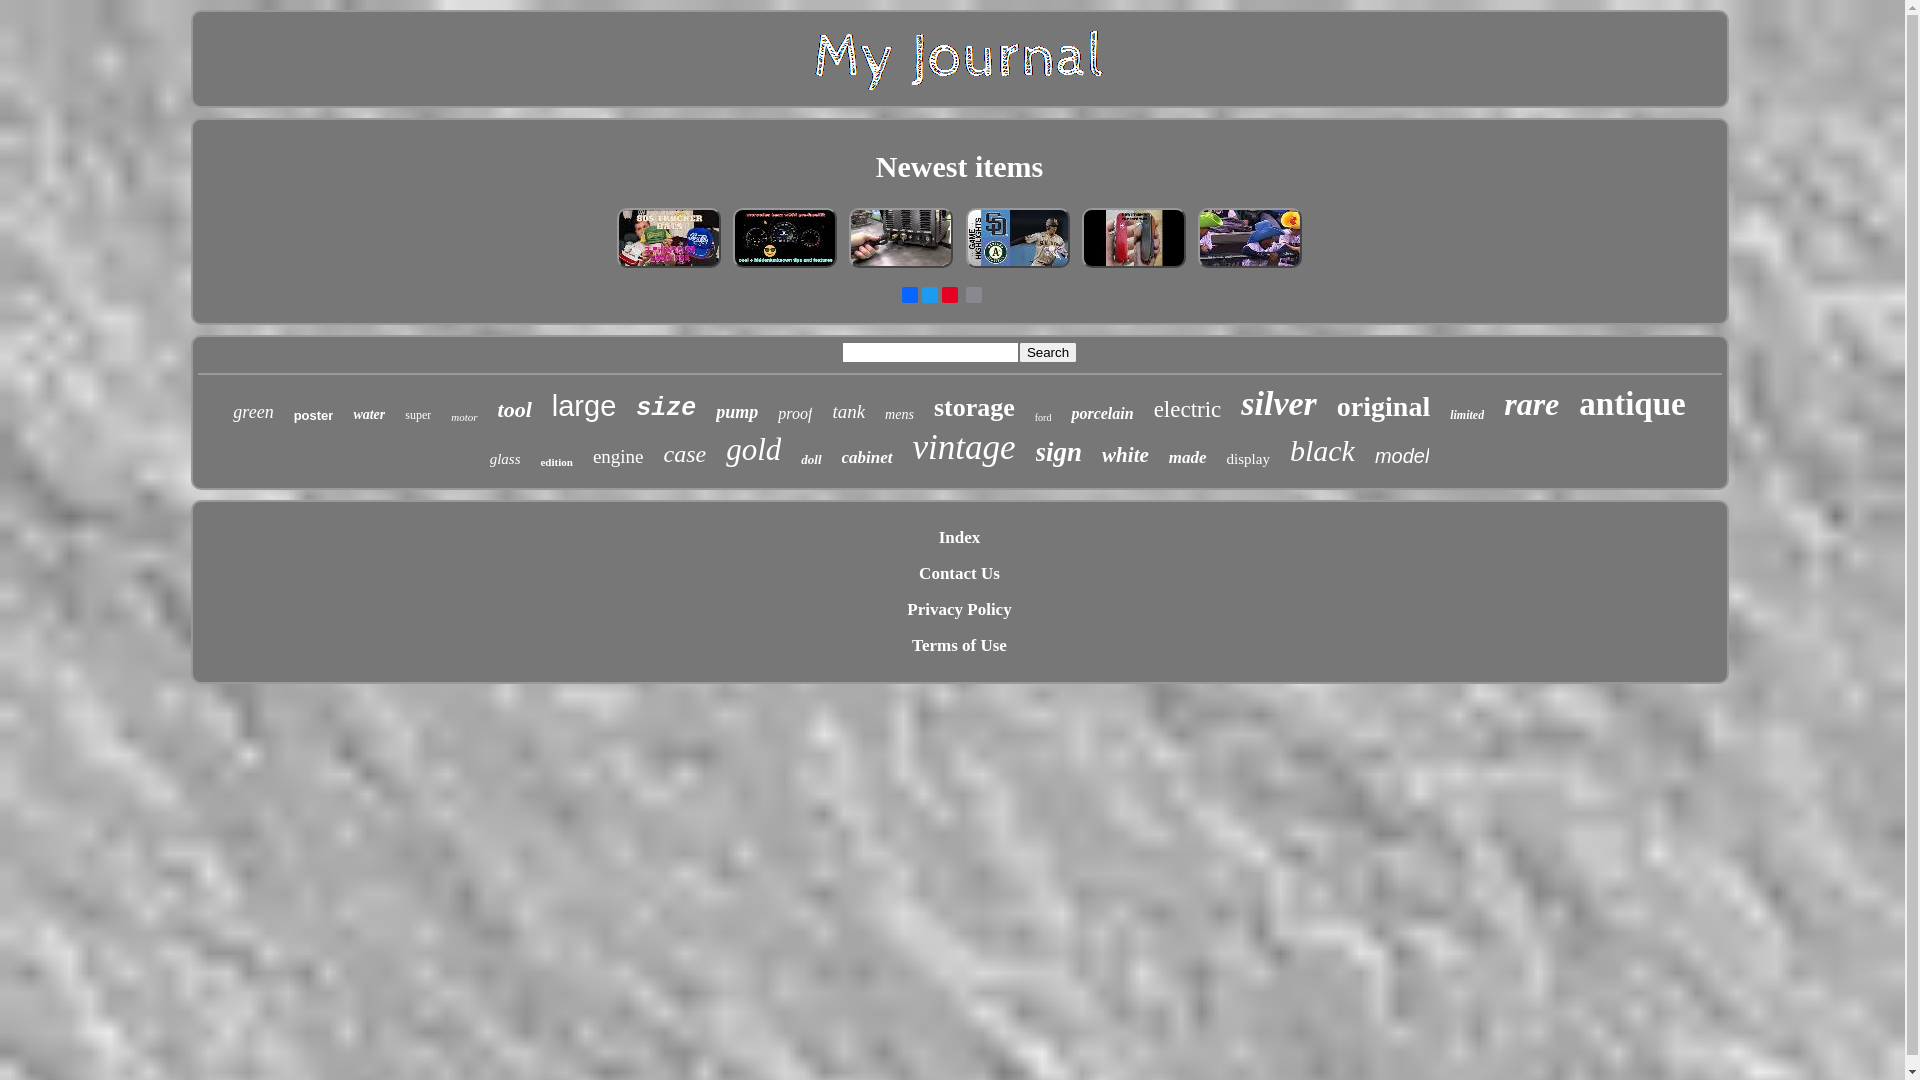  Describe the element at coordinates (584, 406) in the screenshot. I see `large` at that location.